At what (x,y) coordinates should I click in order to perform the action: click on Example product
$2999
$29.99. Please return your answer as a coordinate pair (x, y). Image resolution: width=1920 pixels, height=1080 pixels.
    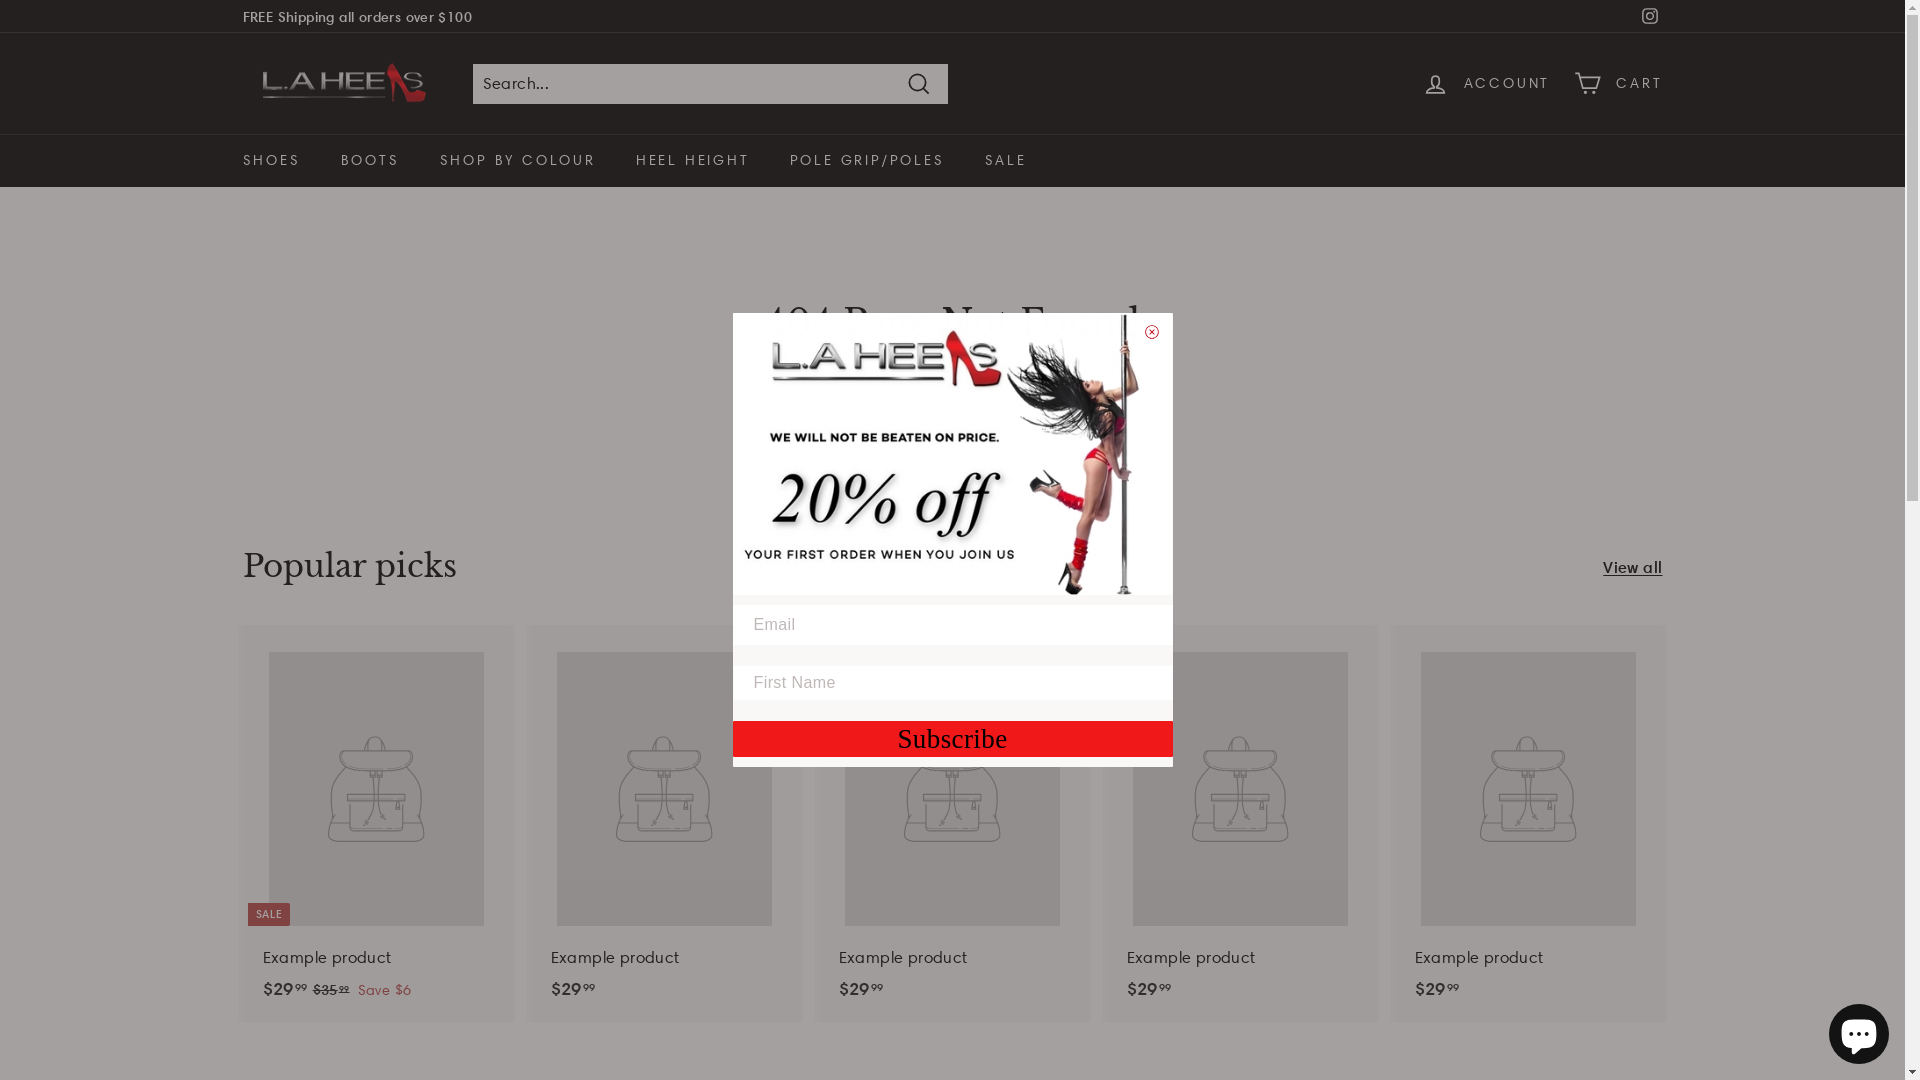
    Looking at the image, I should click on (952, 824).